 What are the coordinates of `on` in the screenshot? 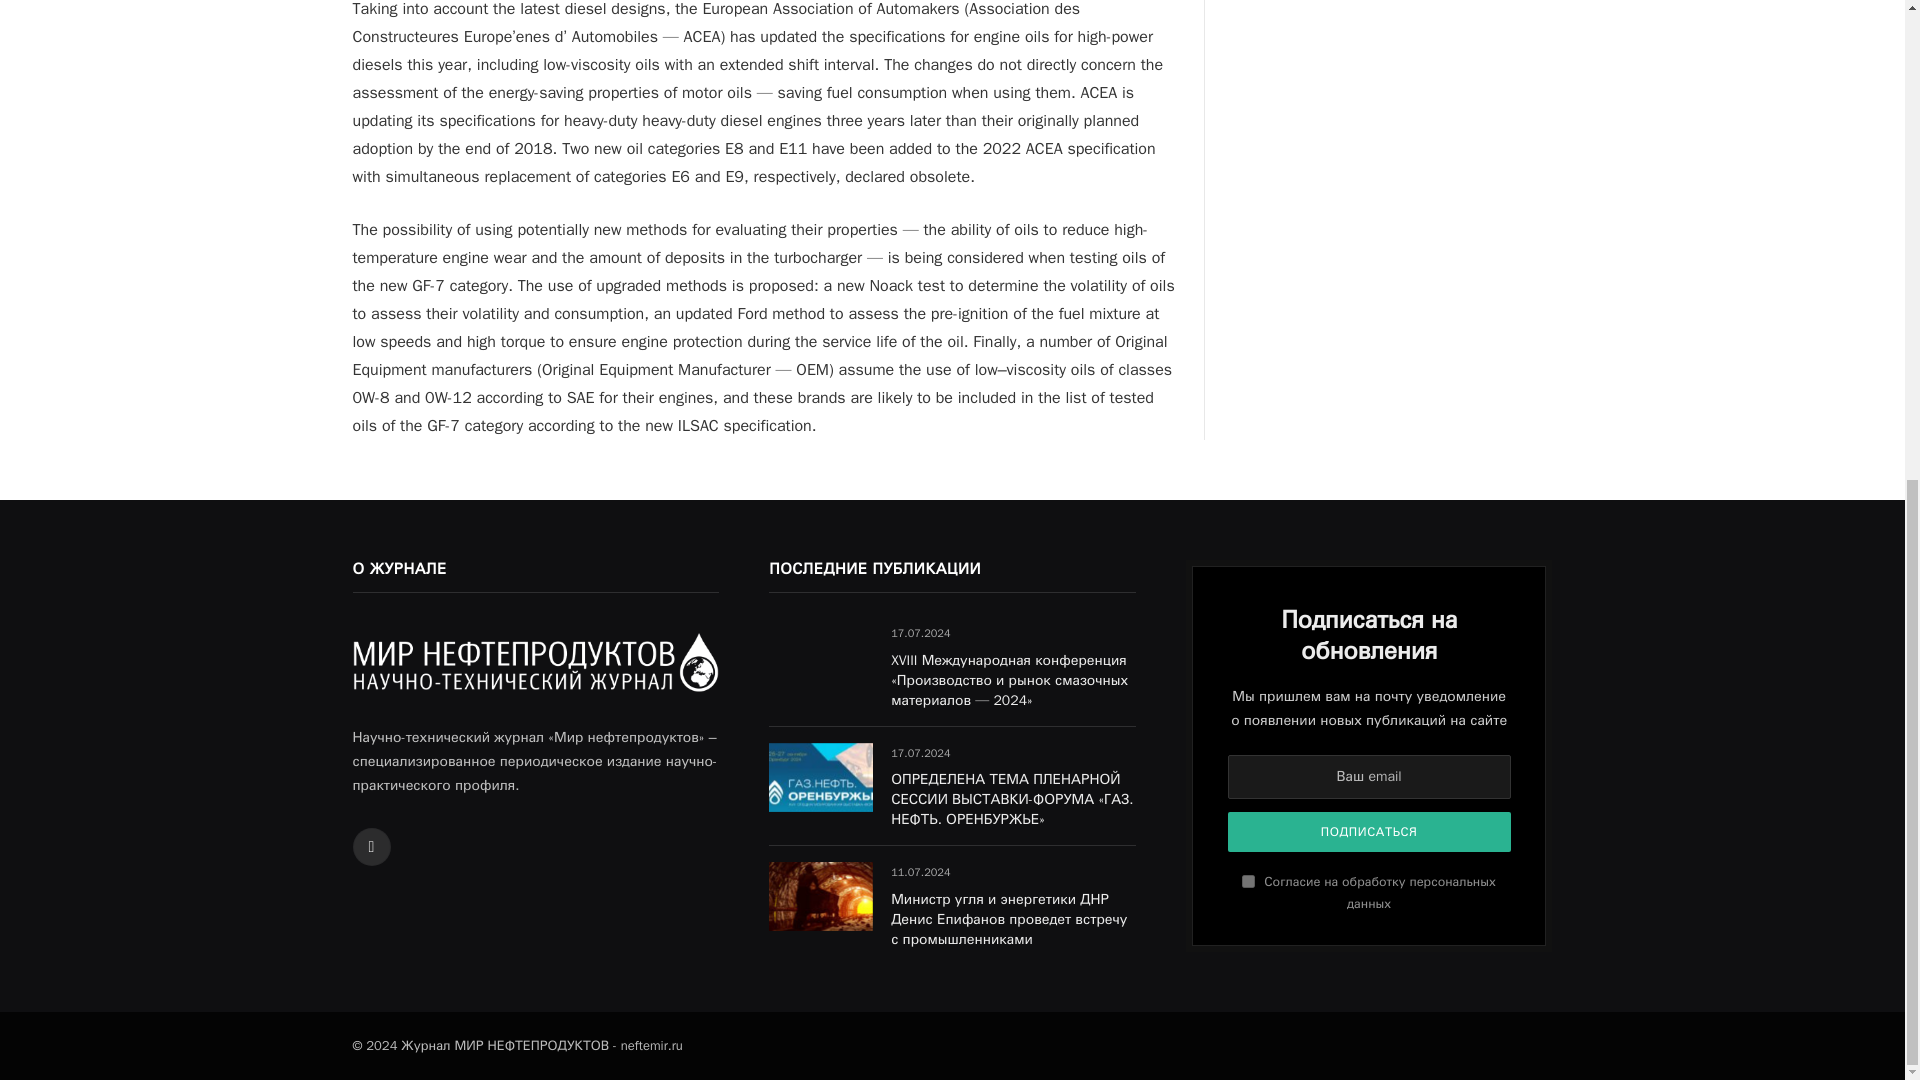 It's located at (1248, 880).